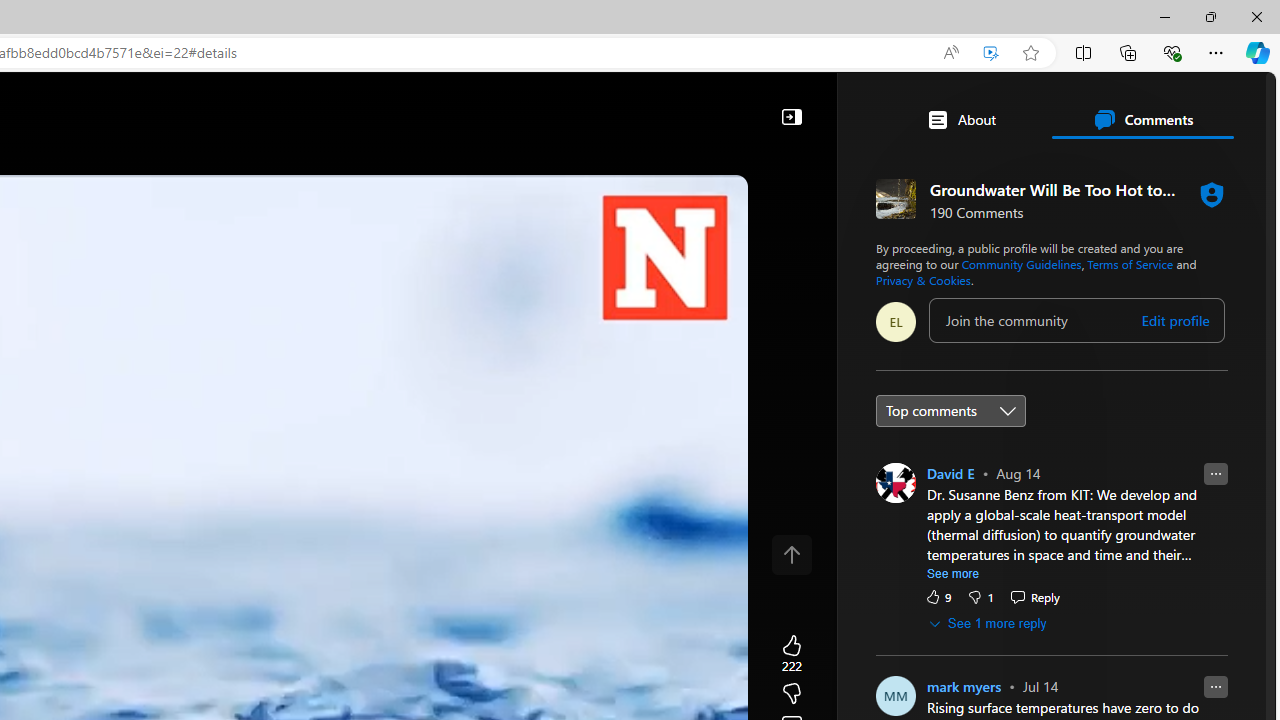 This screenshot has height=720, width=1280. I want to click on 222 Like, so click(791, 654).